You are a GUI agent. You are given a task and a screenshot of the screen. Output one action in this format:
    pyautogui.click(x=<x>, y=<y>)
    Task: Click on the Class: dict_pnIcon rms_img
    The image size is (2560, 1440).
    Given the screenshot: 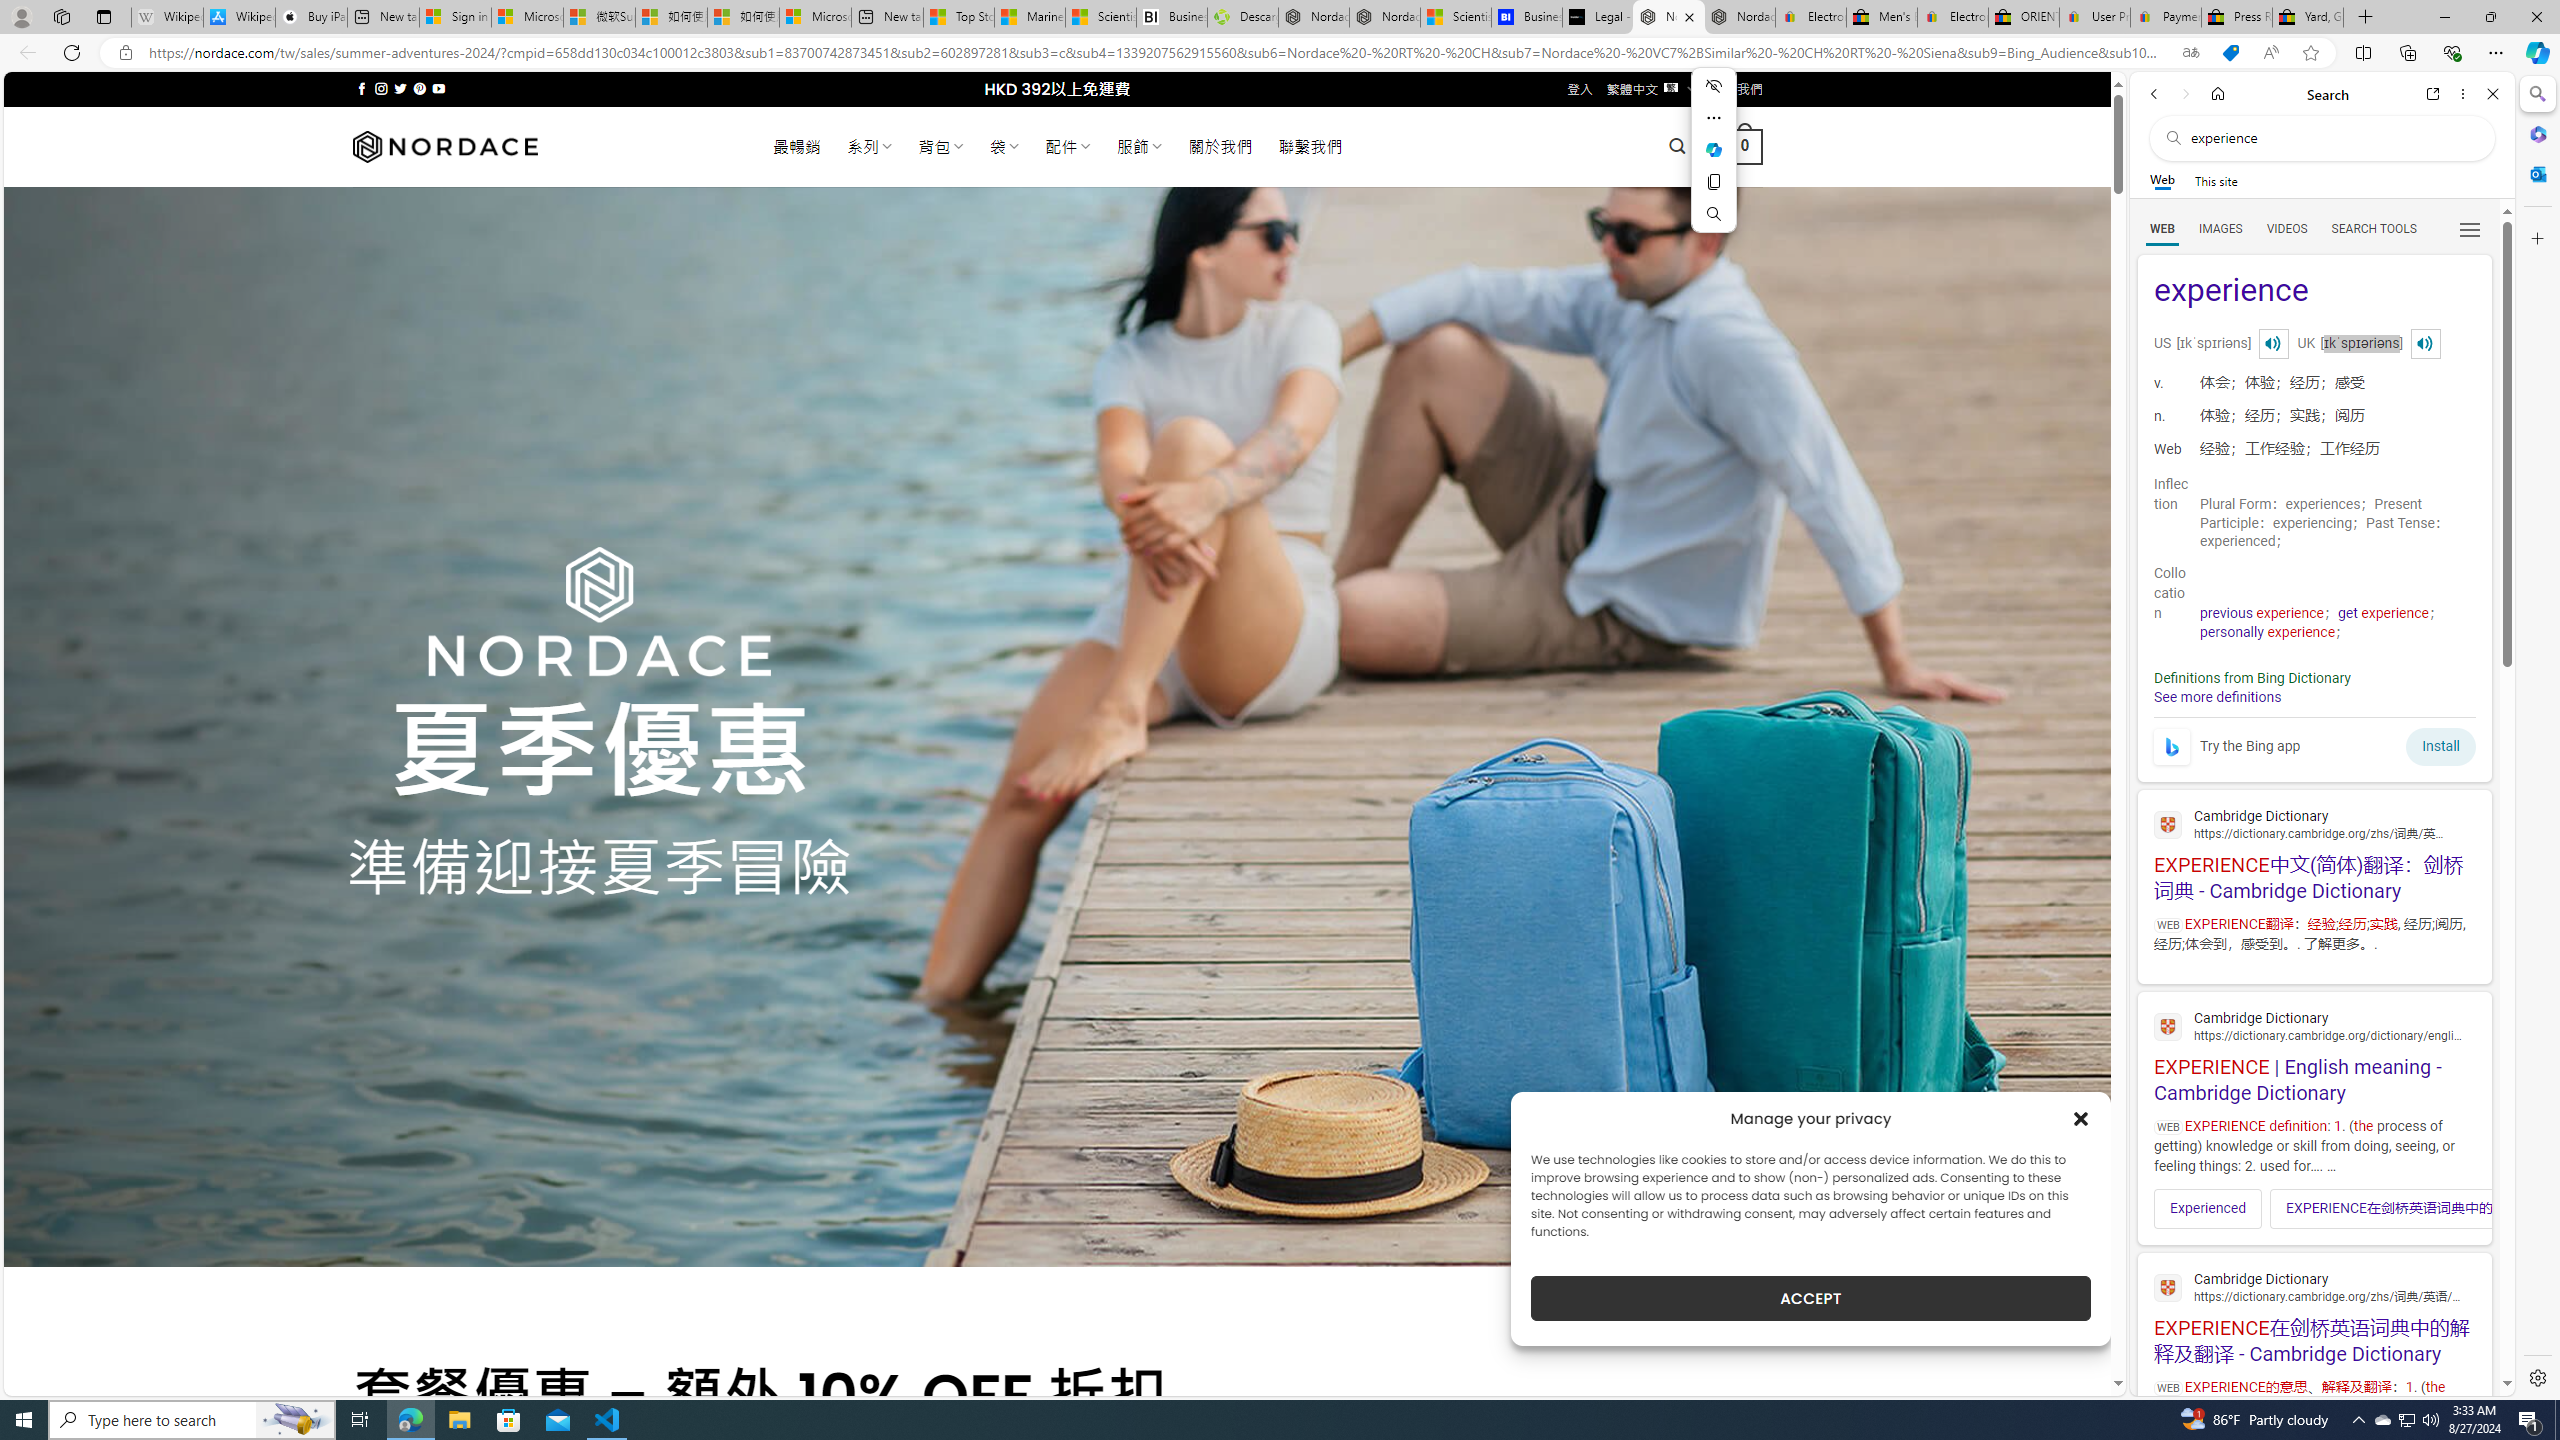 What is the action you would take?
    pyautogui.click(x=2425, y=343)
    